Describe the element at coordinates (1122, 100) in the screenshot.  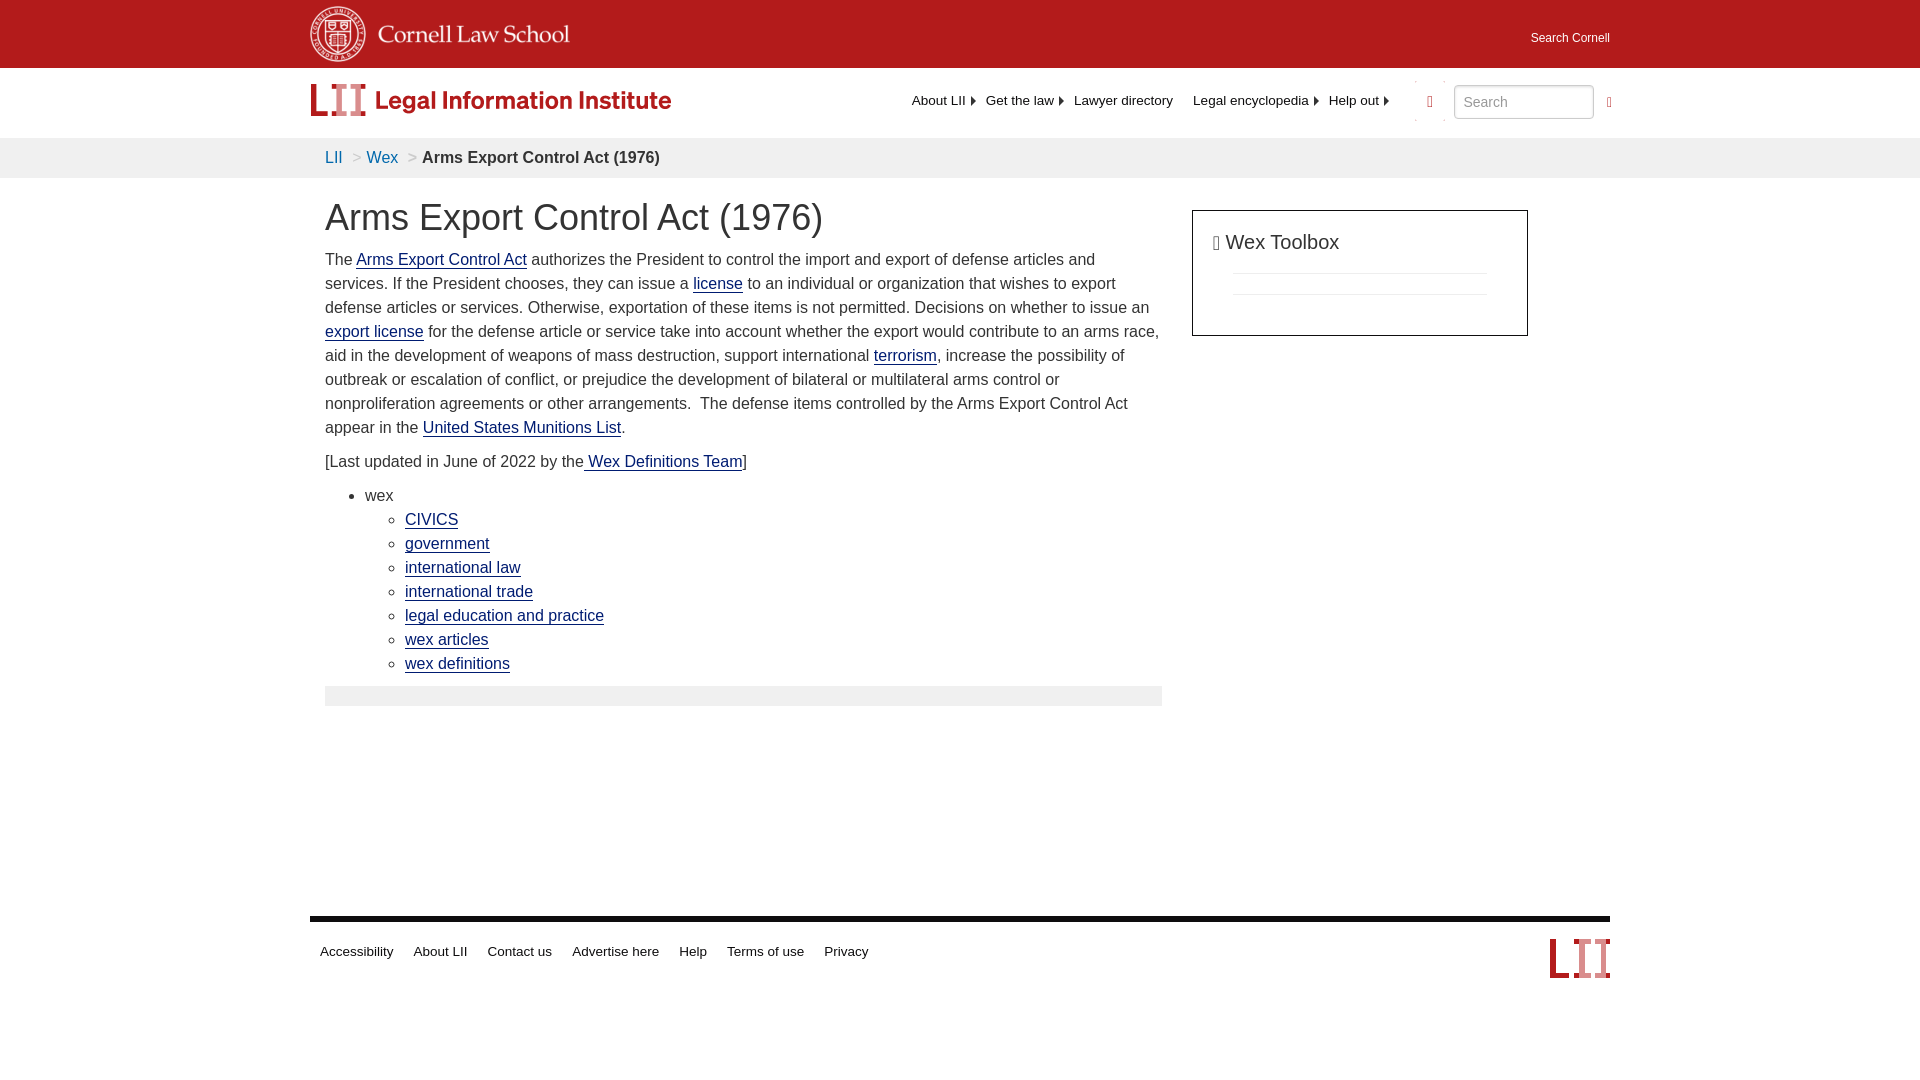
I see `Lawyer directory` at that location.